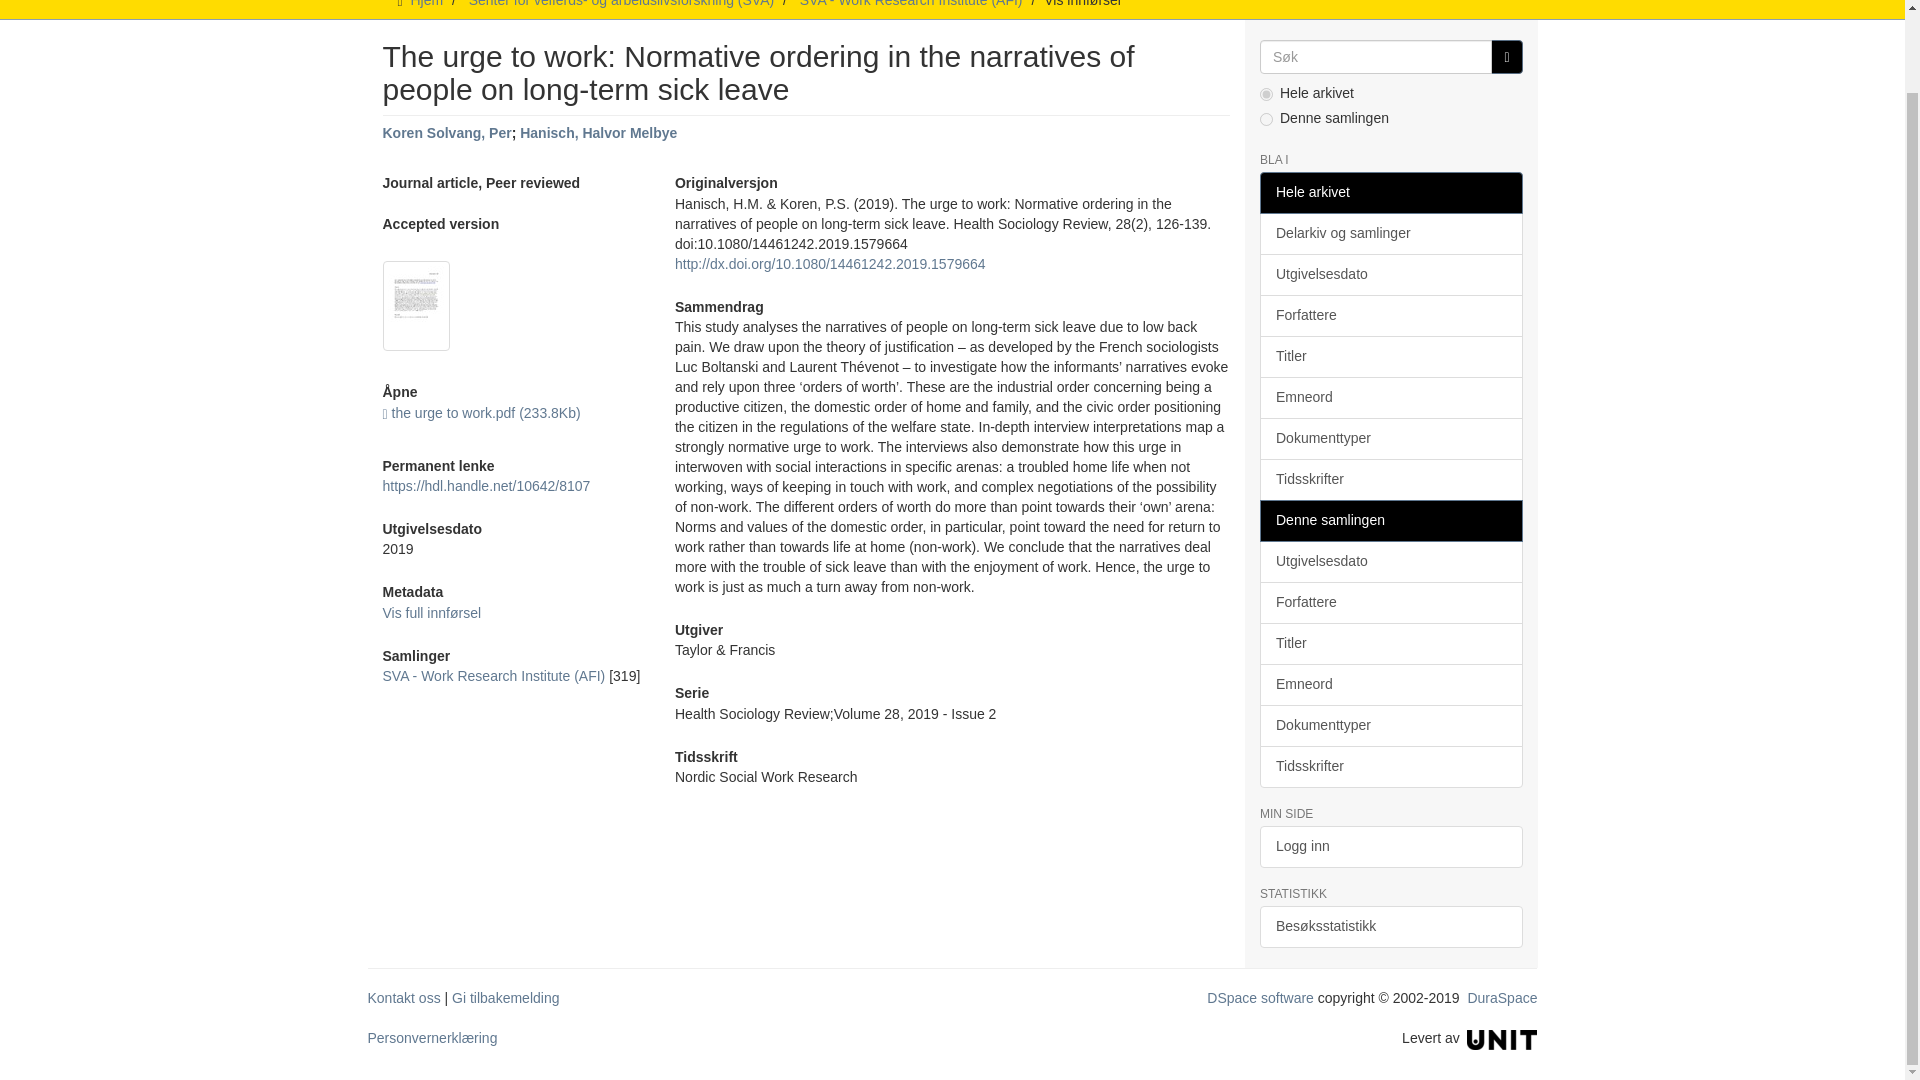 Image resolution: width=1920 pixels, height=1080 pixels. Describe the element at coordinates (598, 133) in the screenshot. I see `Hanisch, Halvor Melbye` at that location.